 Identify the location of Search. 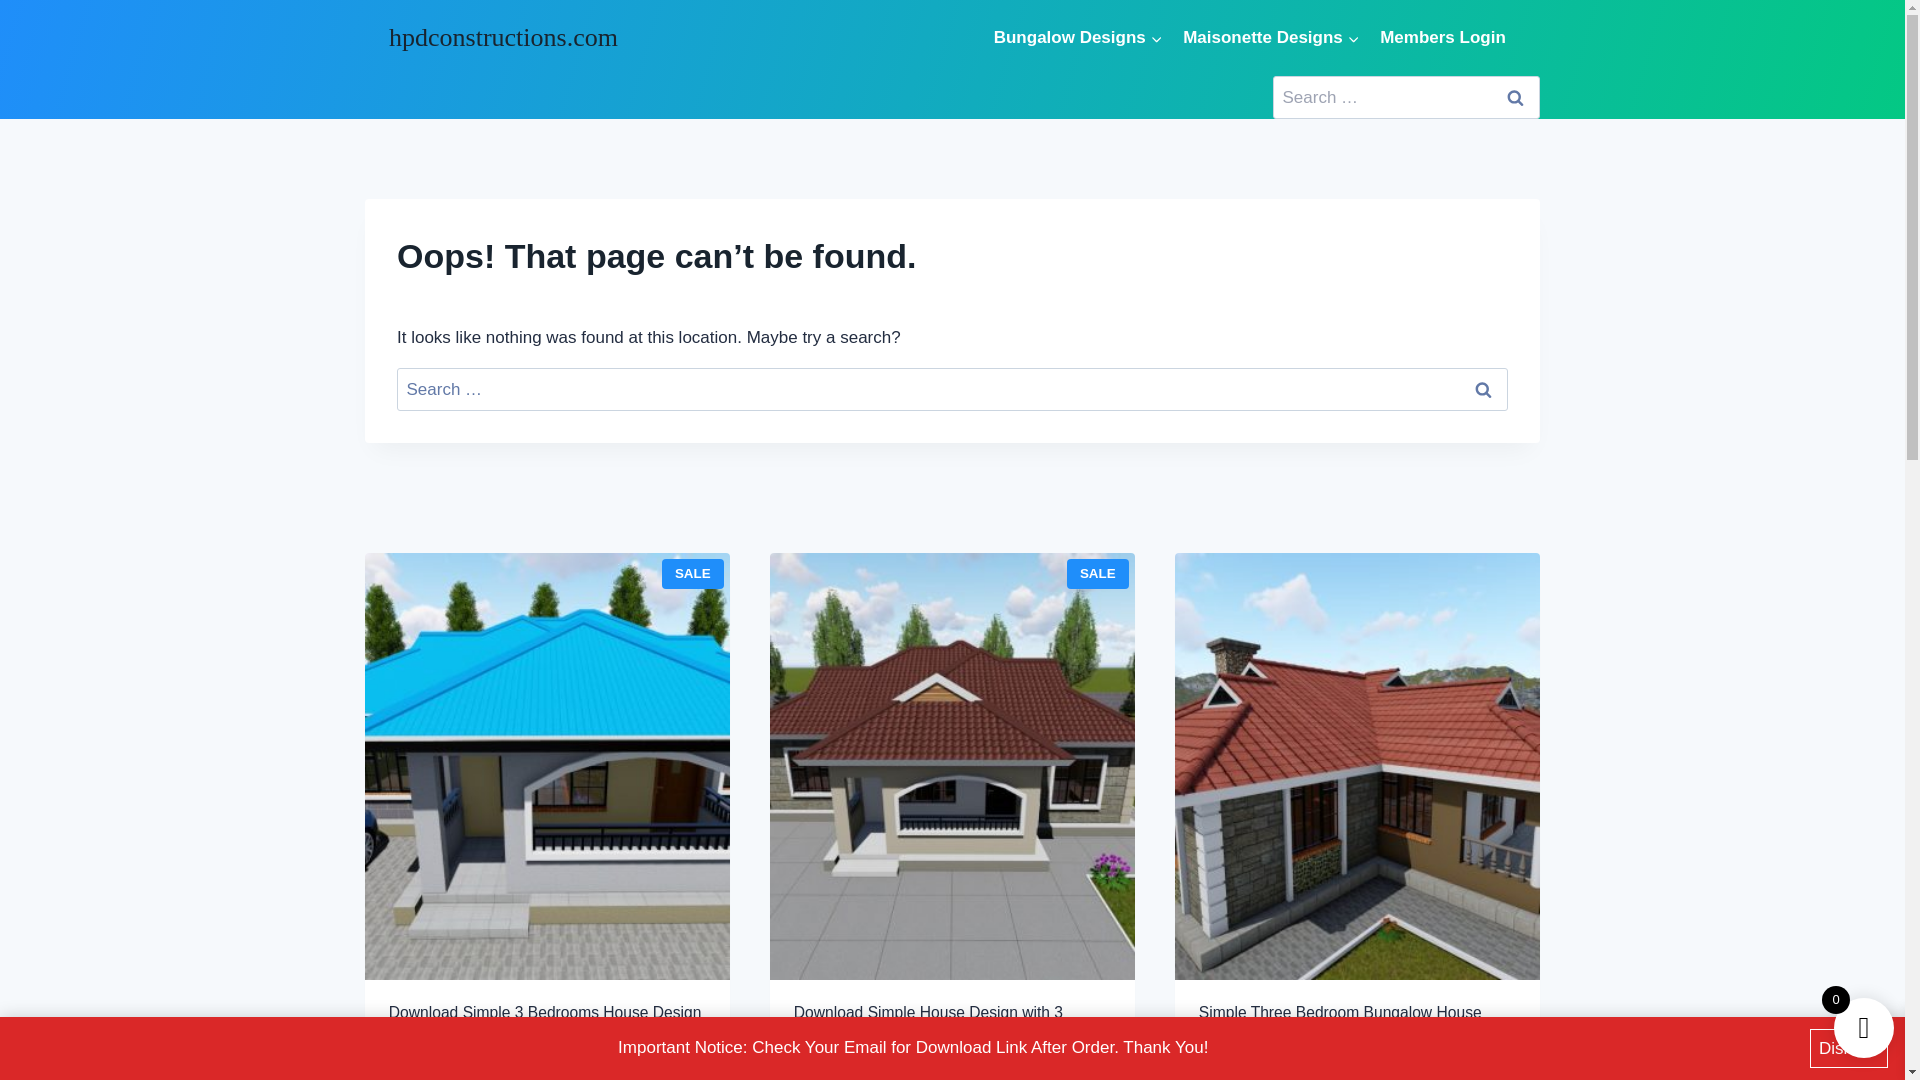
(1482, 390).